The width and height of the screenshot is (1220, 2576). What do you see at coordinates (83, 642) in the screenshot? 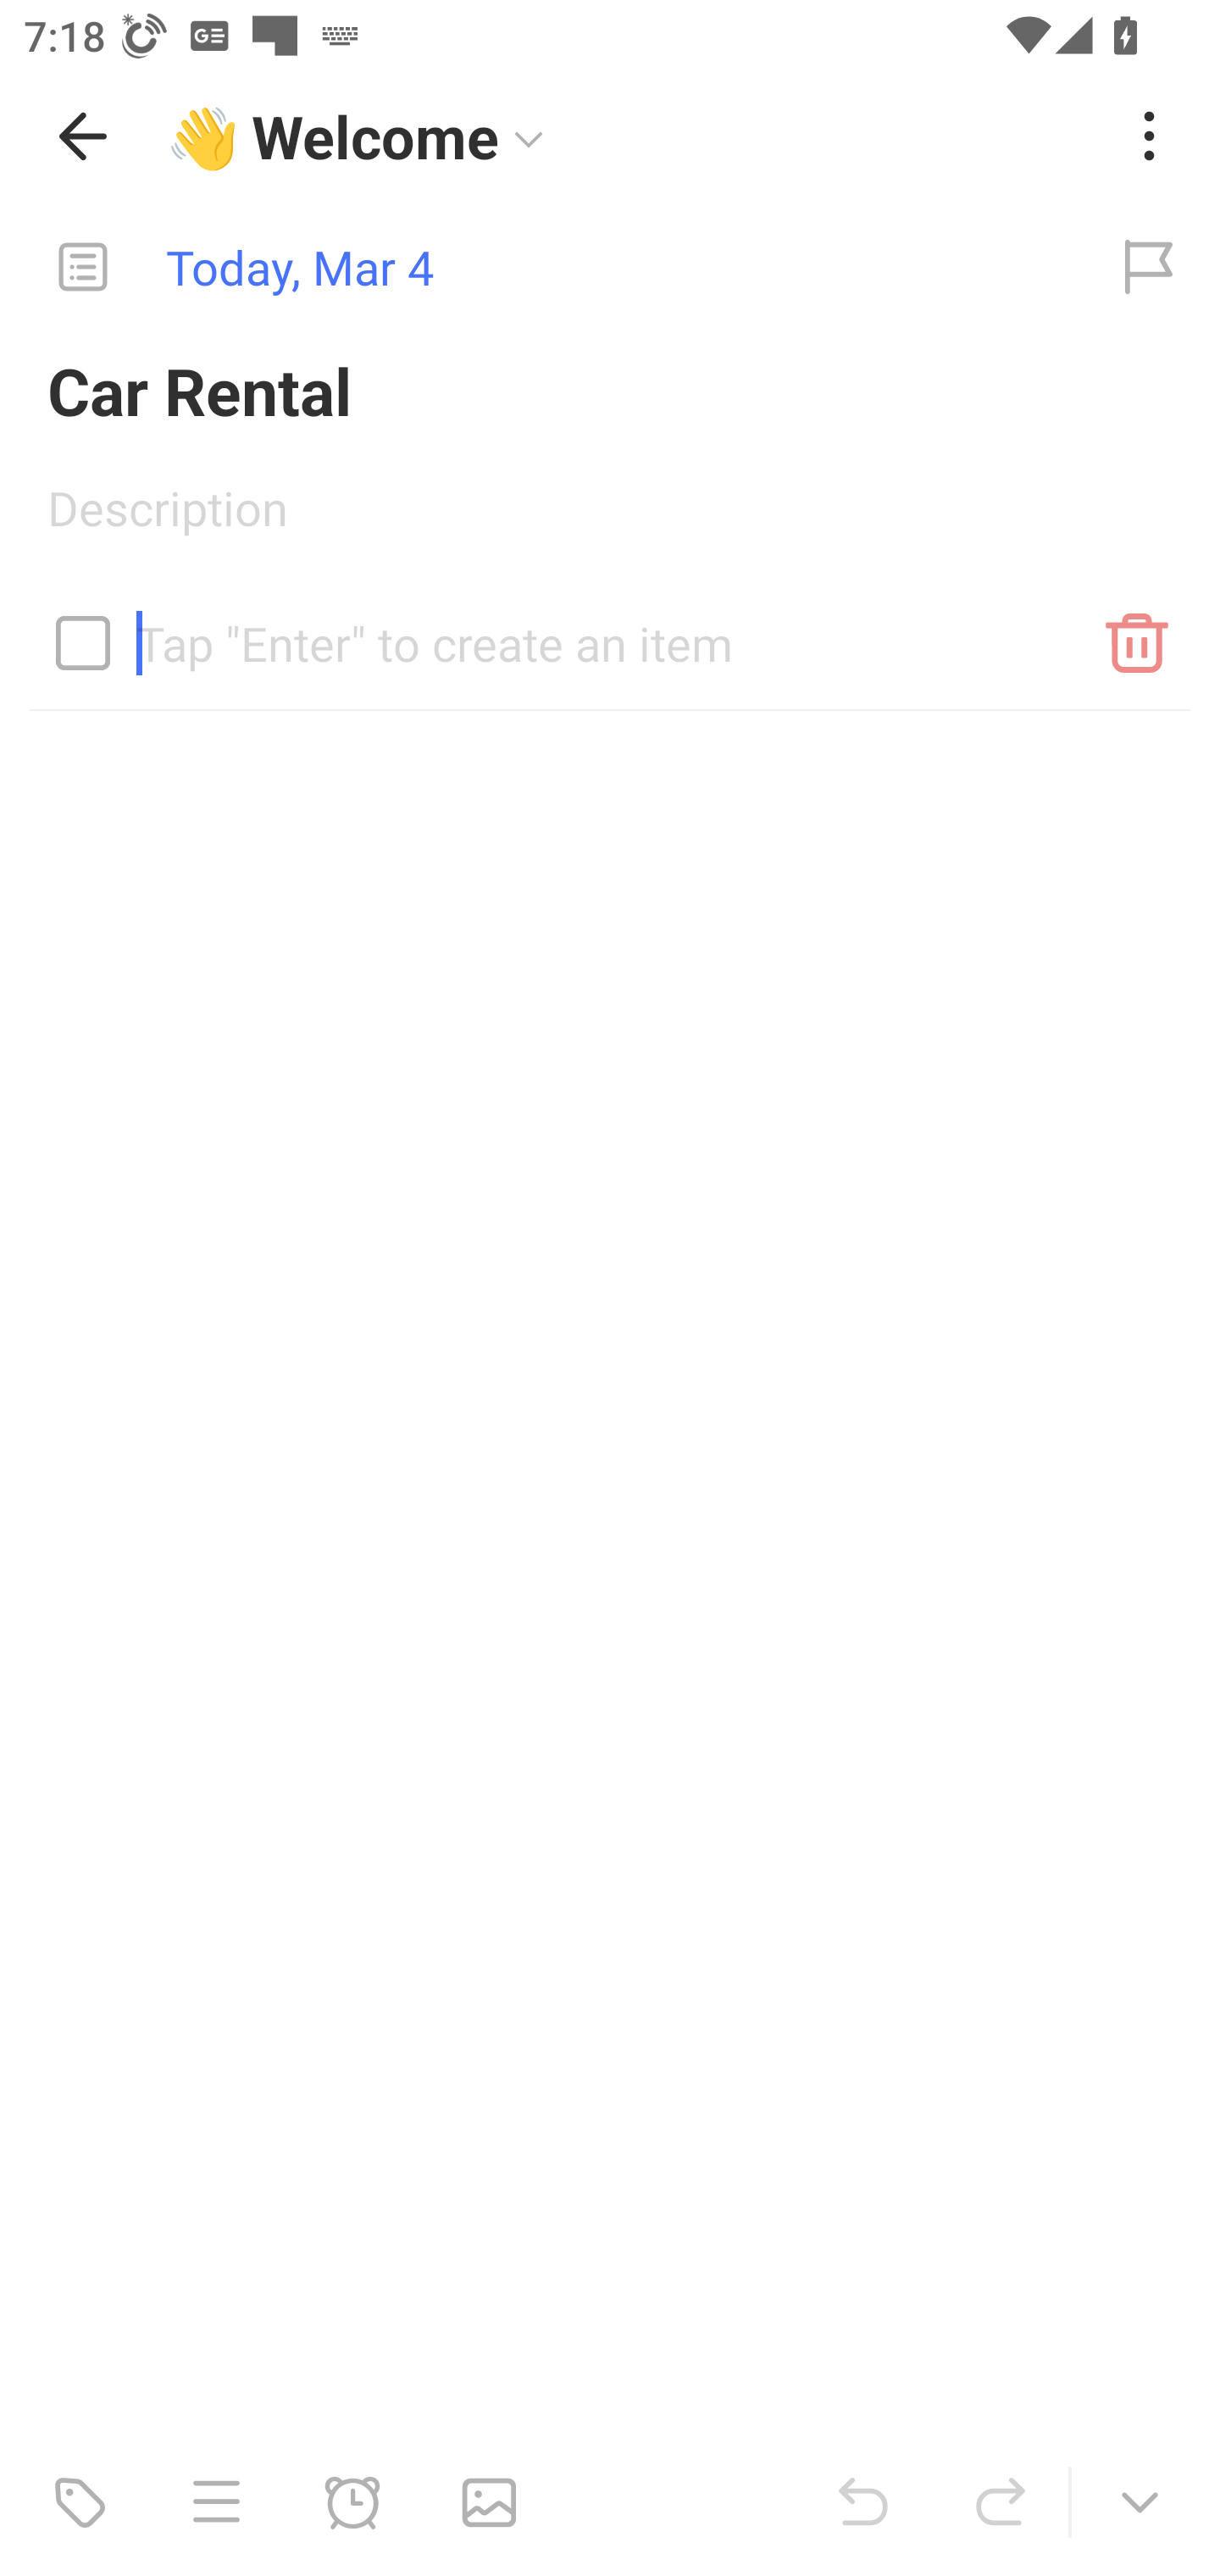
I see ` ` at bounding box center [83, 642].